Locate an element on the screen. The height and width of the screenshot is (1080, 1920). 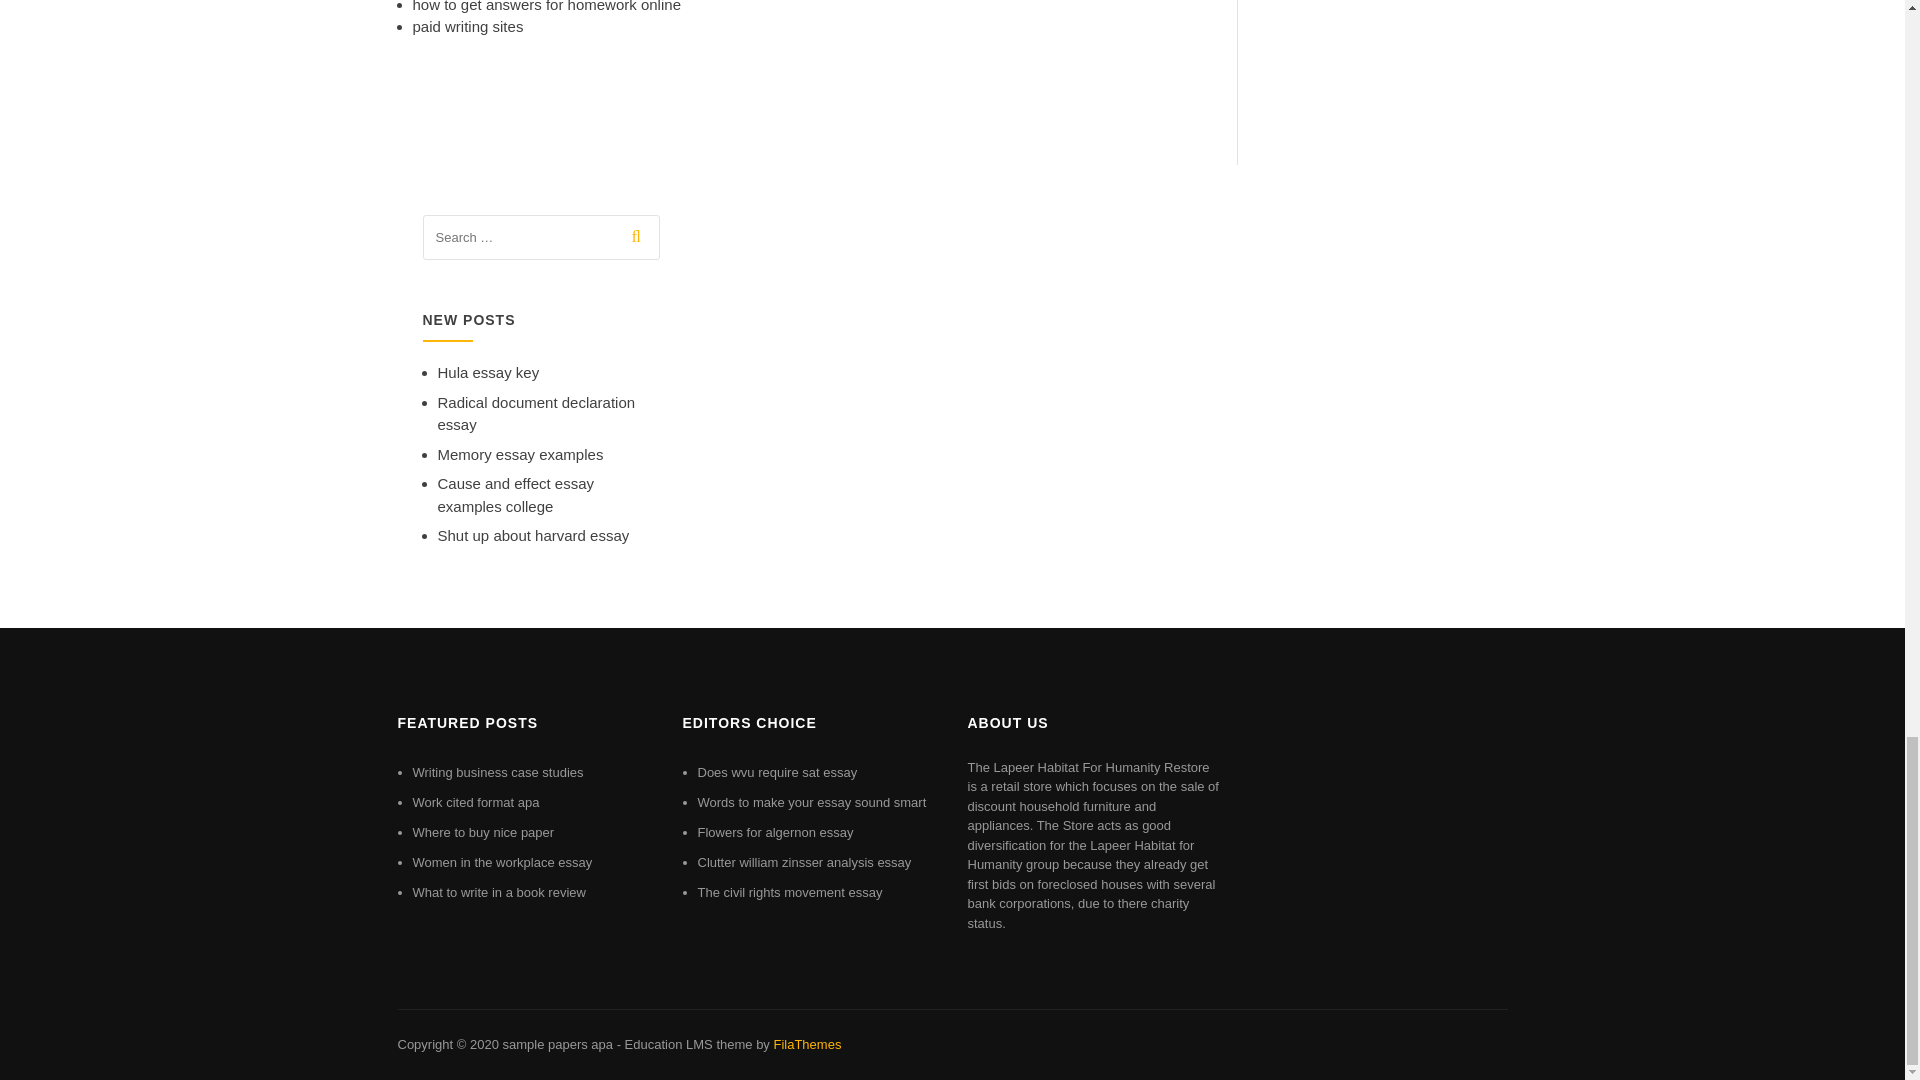
Where to buy nice paper is located at coordinates (483, 832).